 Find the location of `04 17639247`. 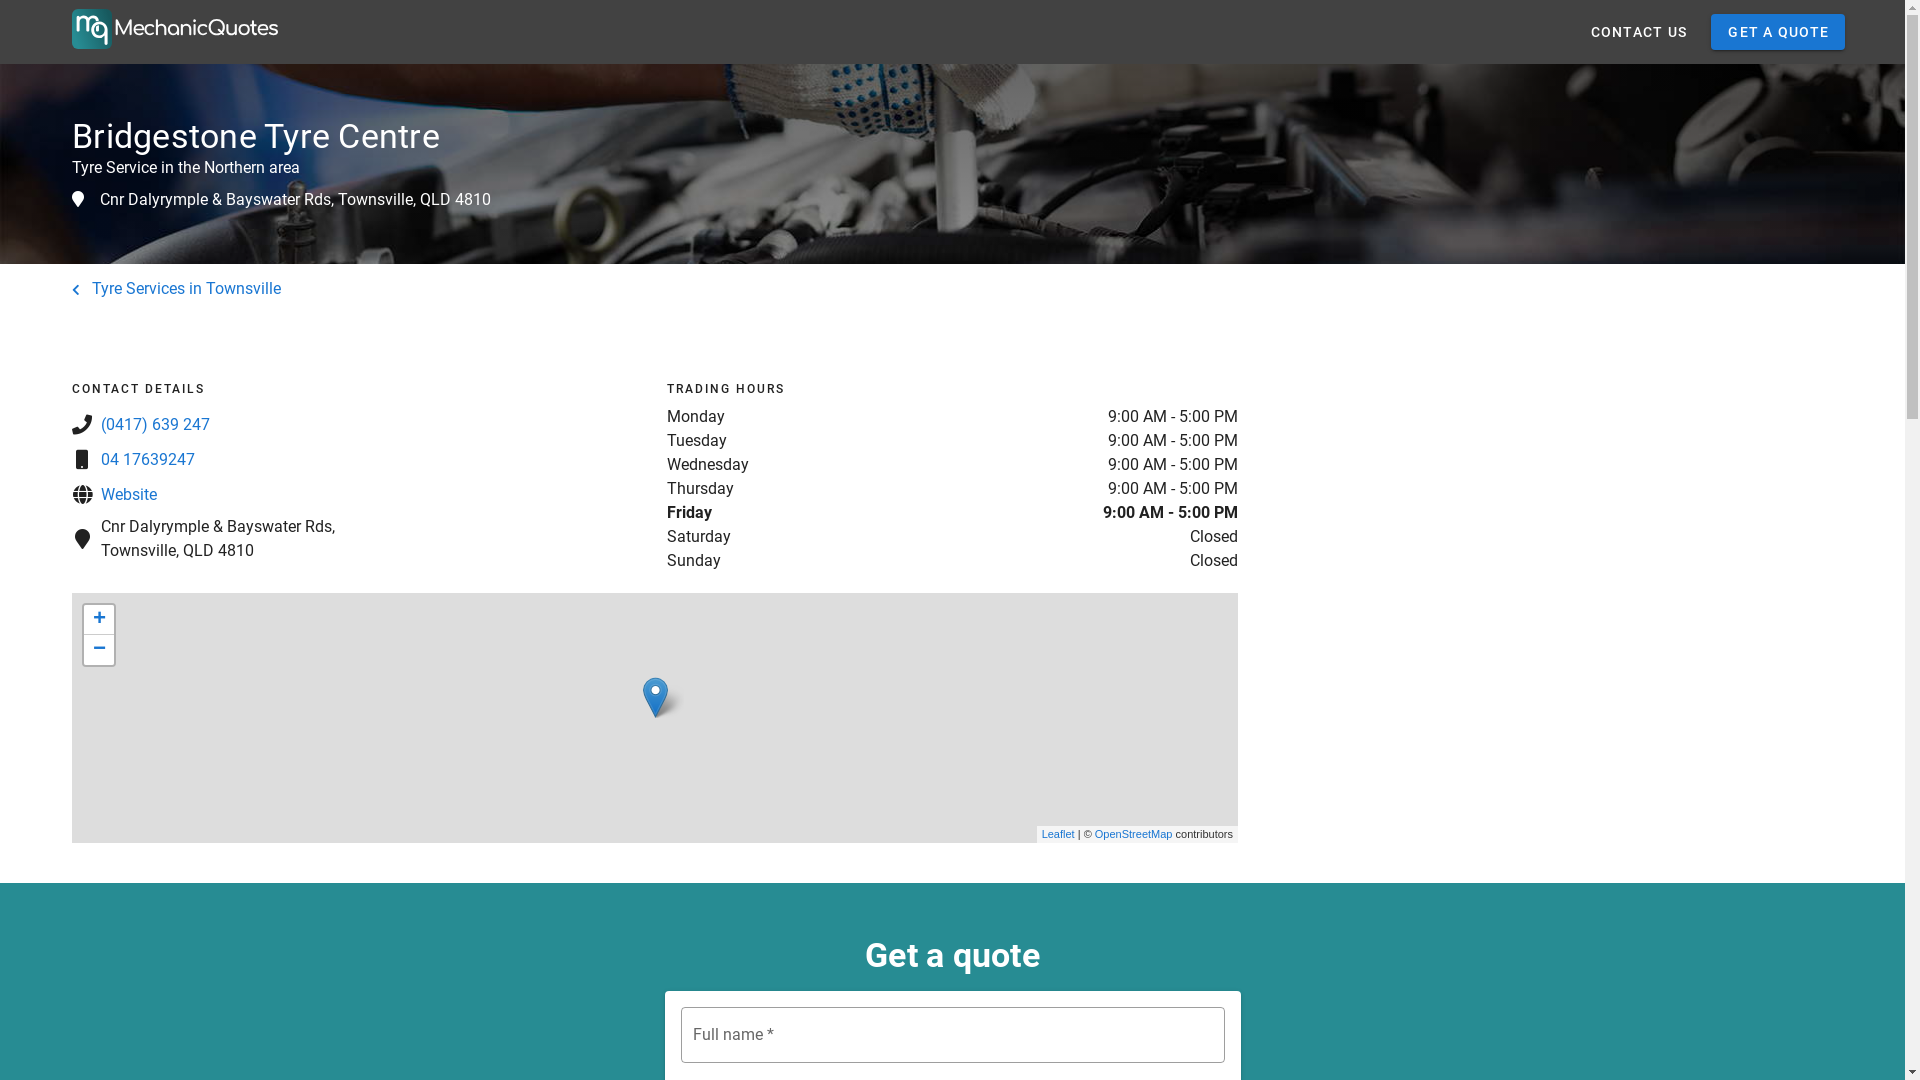

04 17639247 is located at coordinates (148, 460).